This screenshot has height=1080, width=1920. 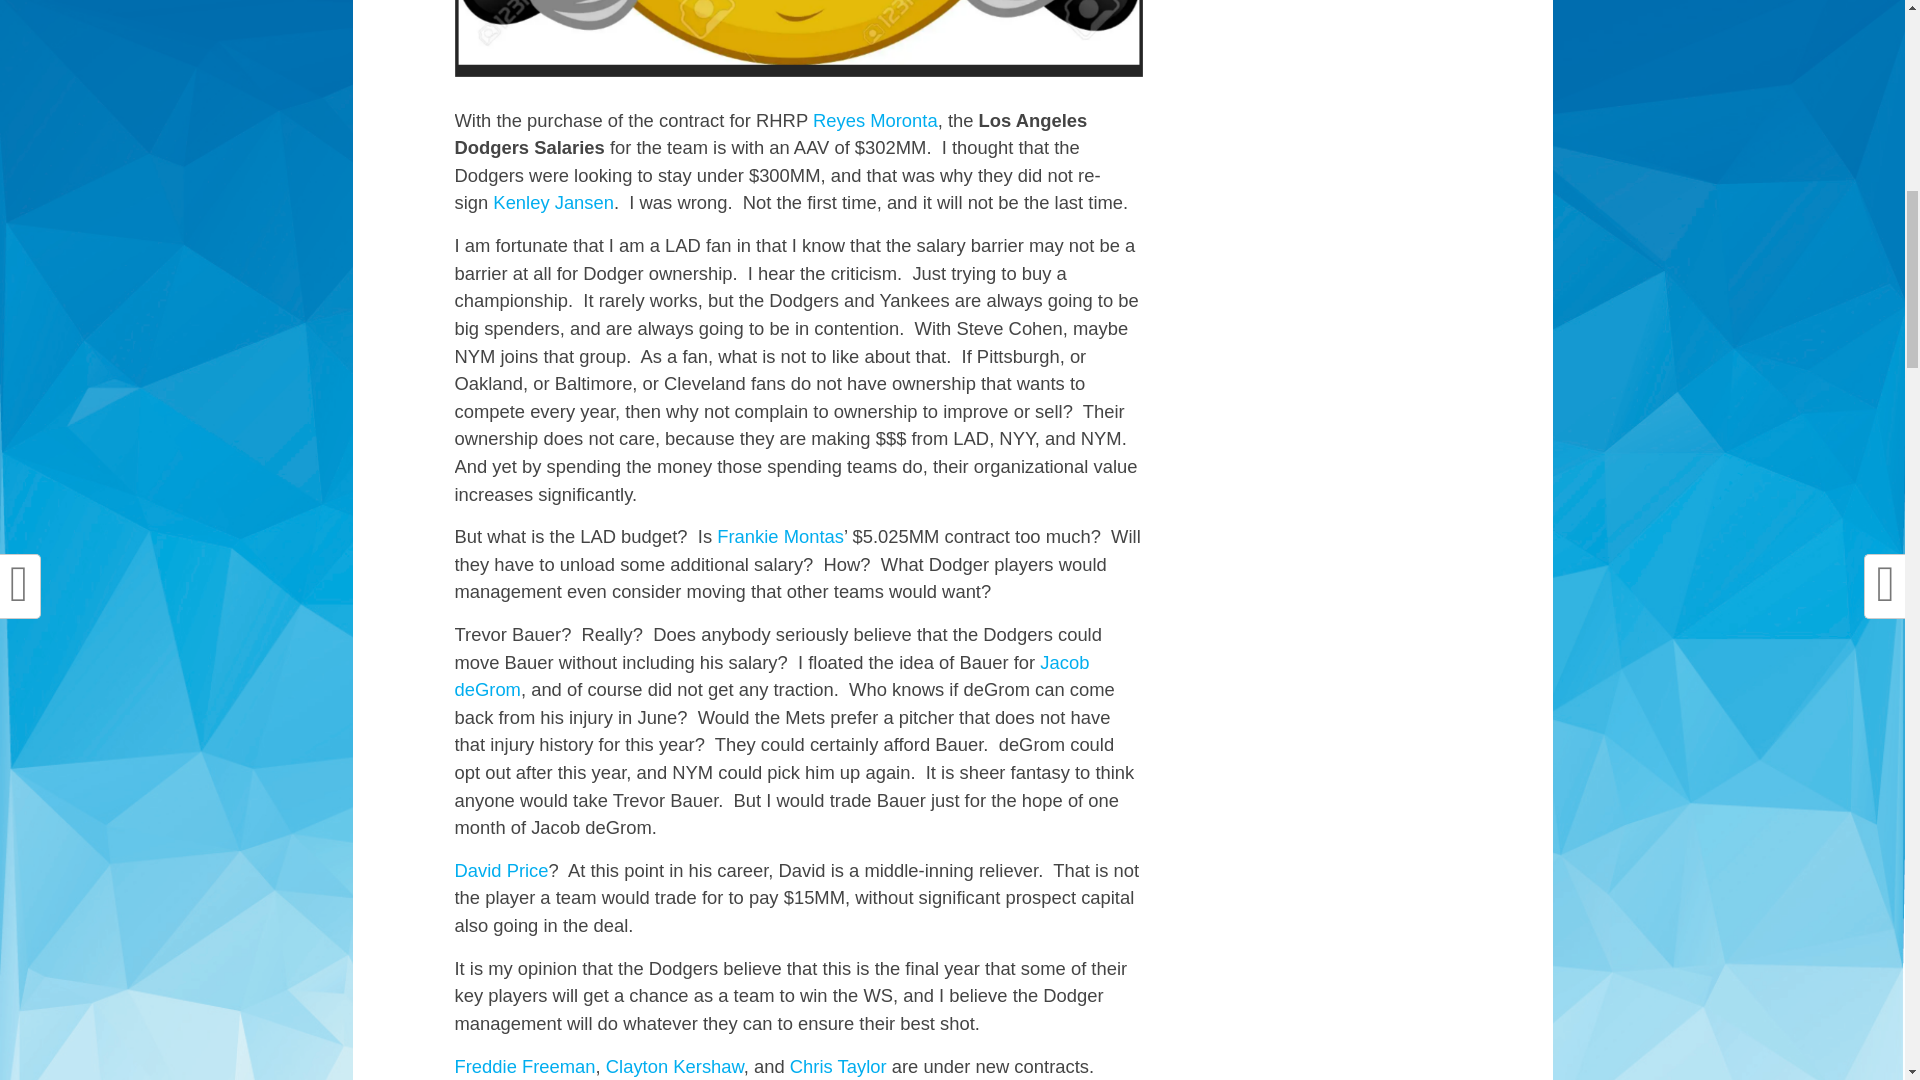 What do you see at coordinates (780, 536) in the screenshot?
I see `Frankie Montas` at bounding box center [780, 536].